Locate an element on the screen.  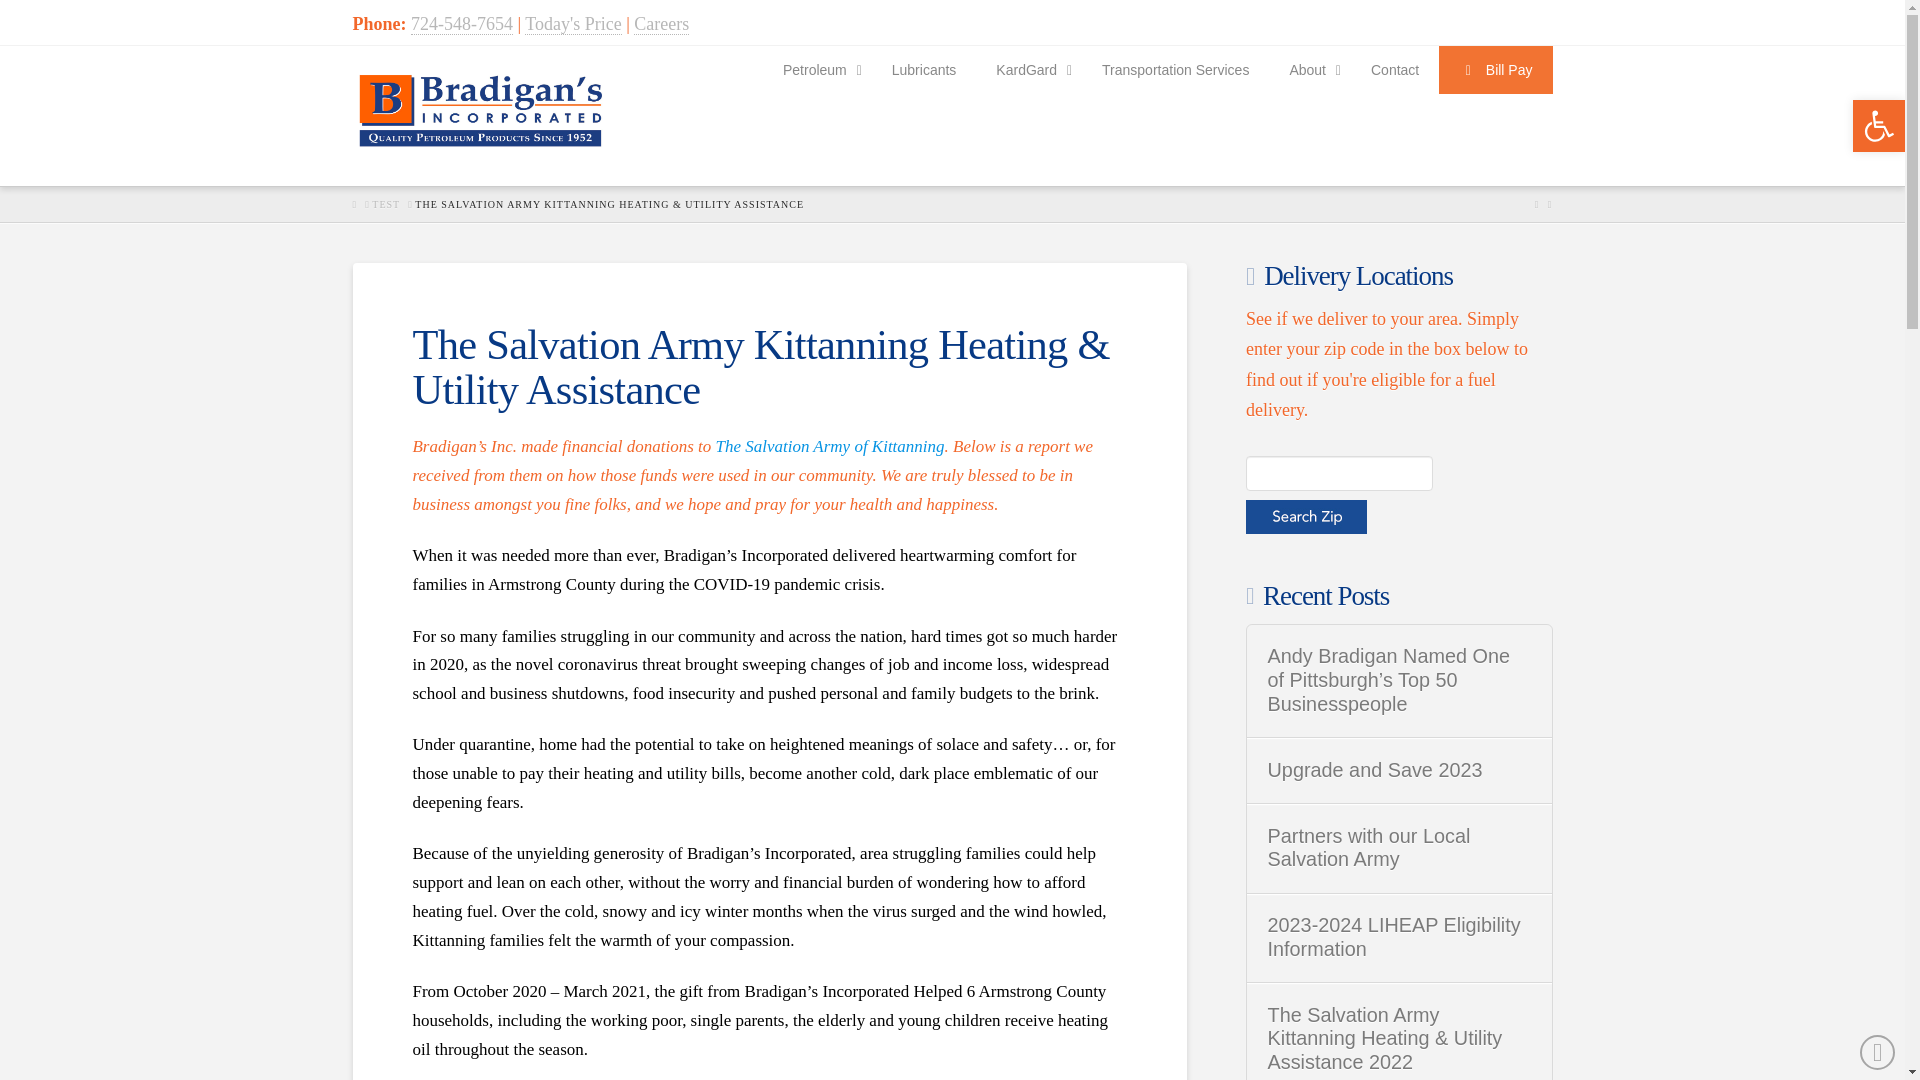
Transportation Services is located at coordinates (1176, 70).